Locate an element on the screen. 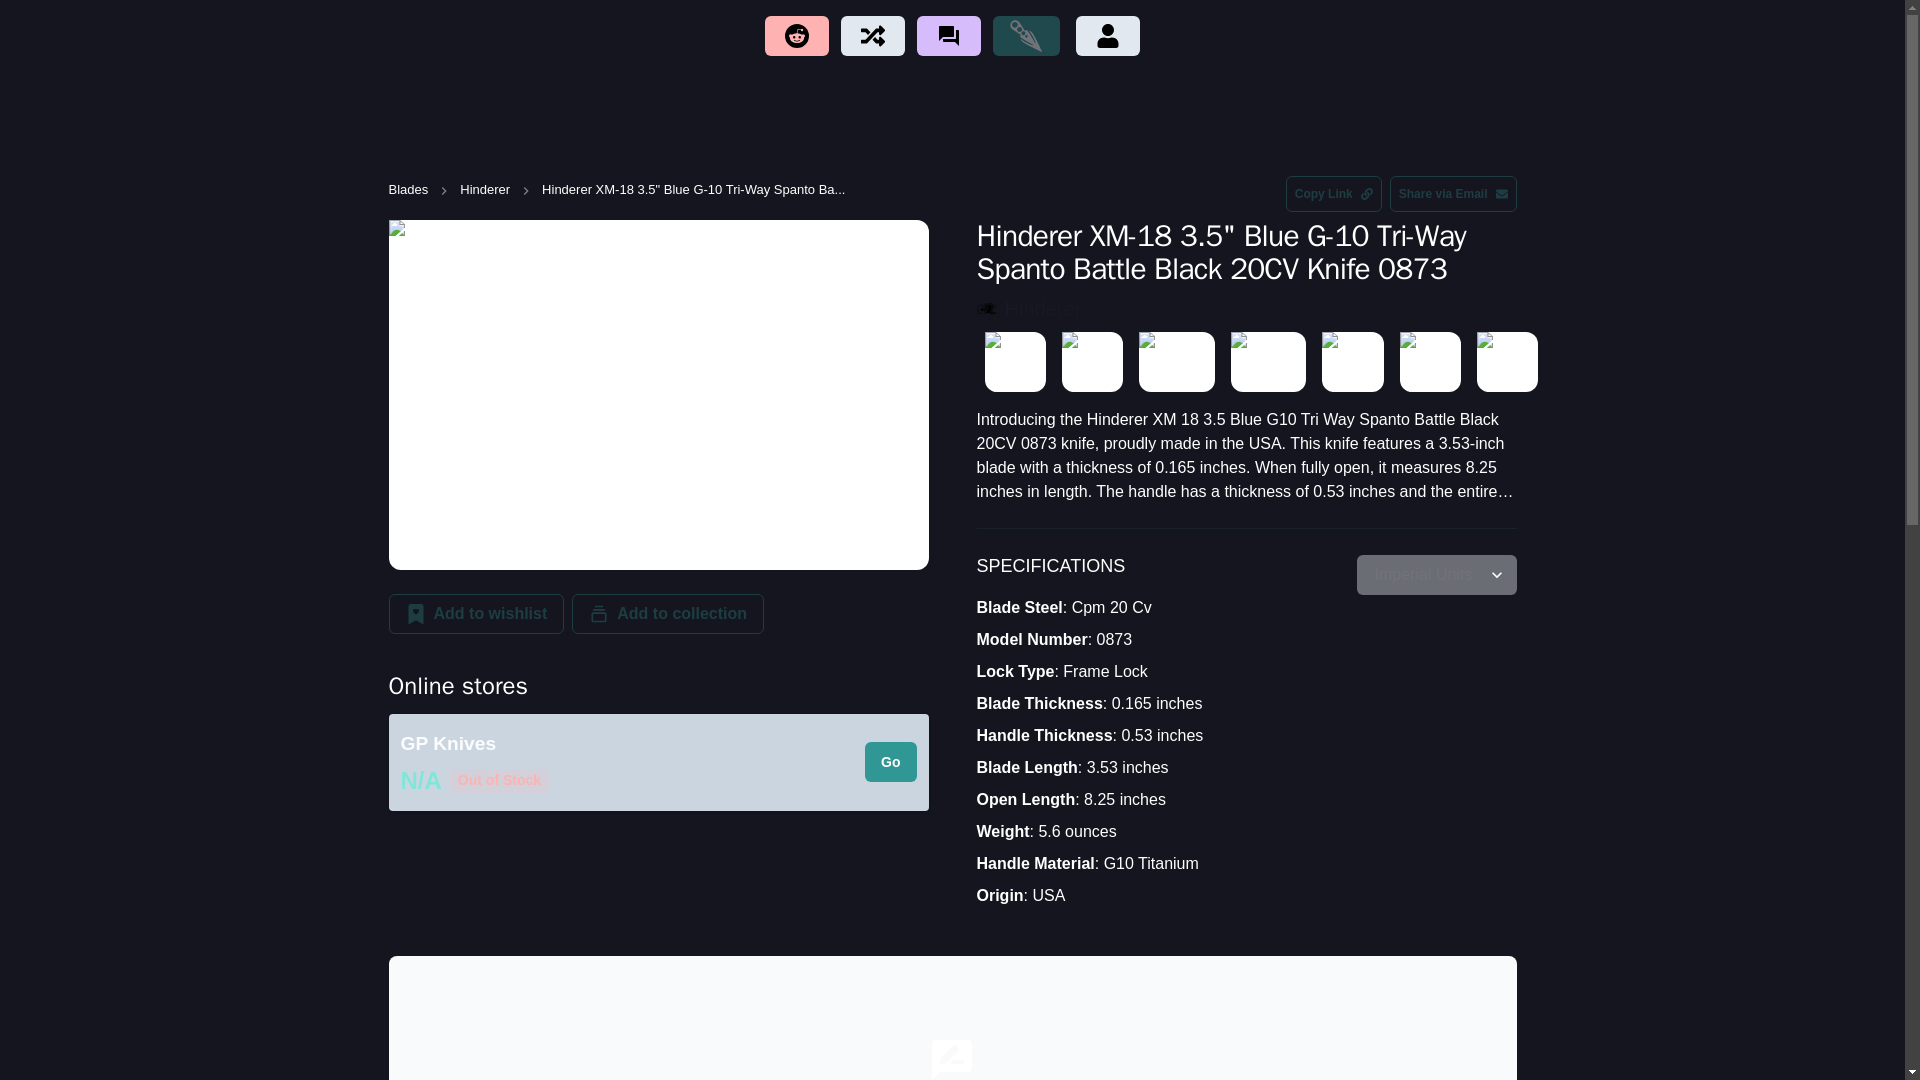 The image size is (1920, 1080). Blades is located at coordinates (408, 190).